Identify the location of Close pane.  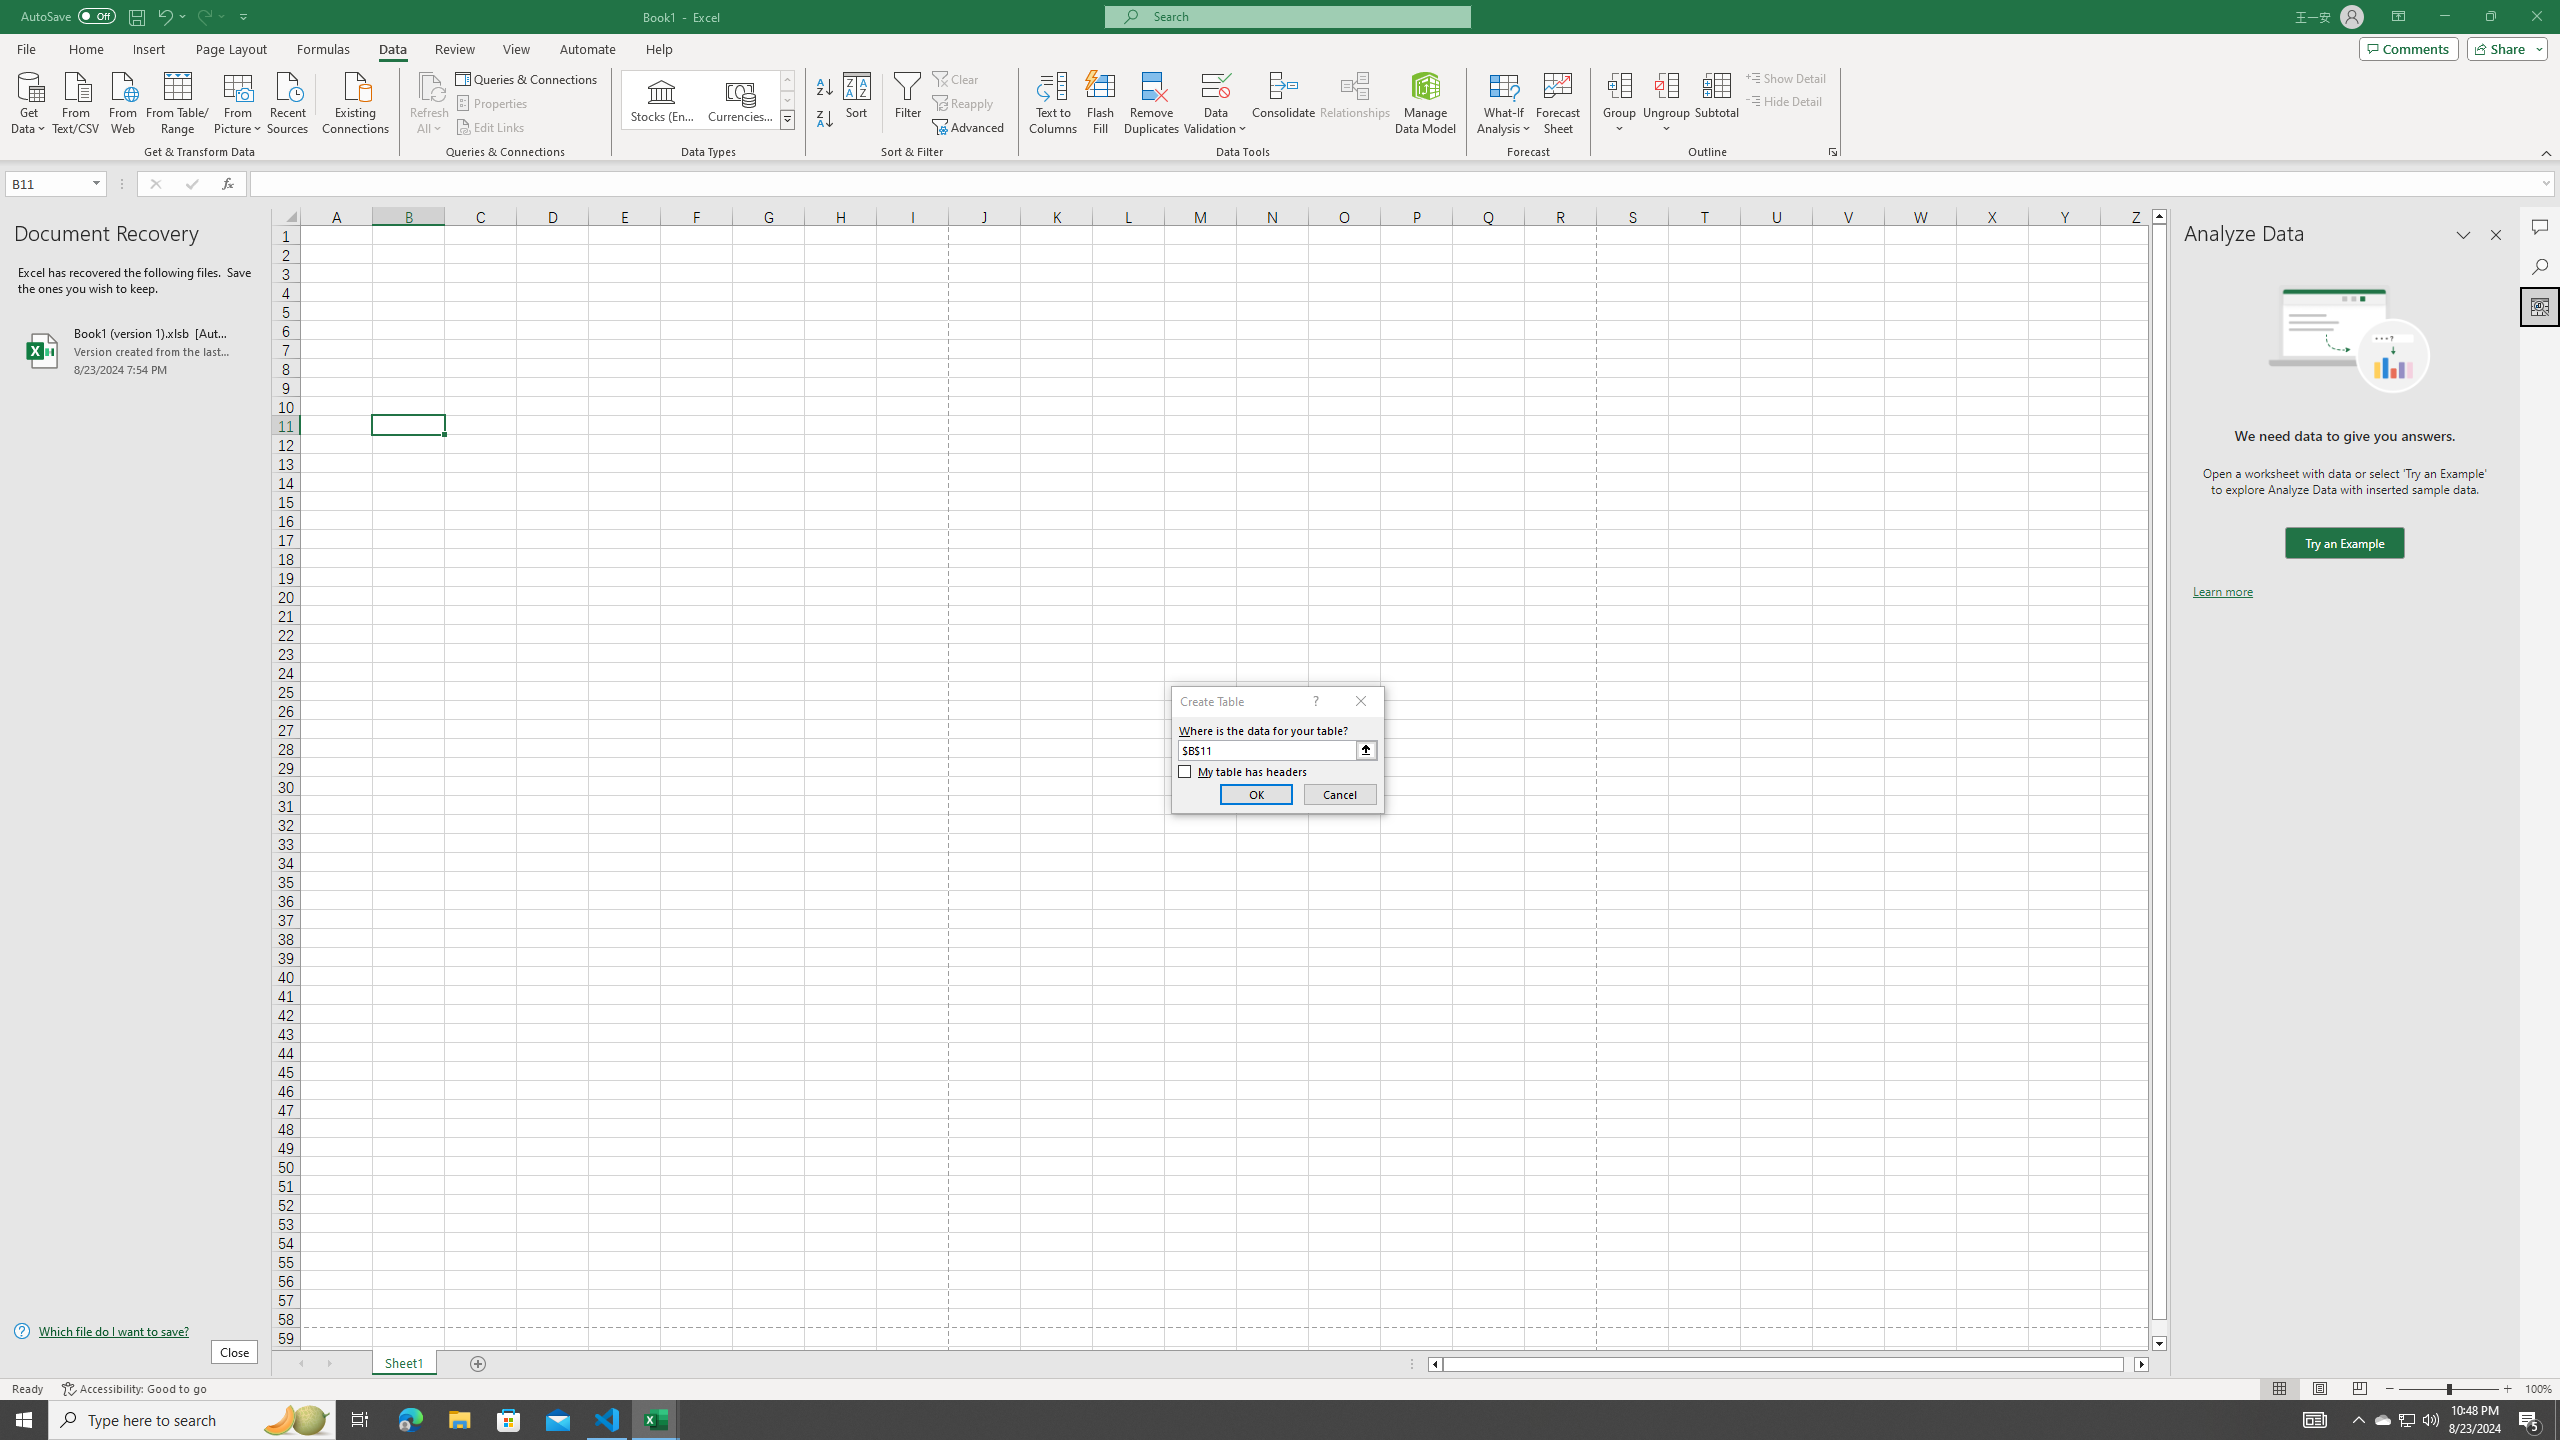
(2496, 235).